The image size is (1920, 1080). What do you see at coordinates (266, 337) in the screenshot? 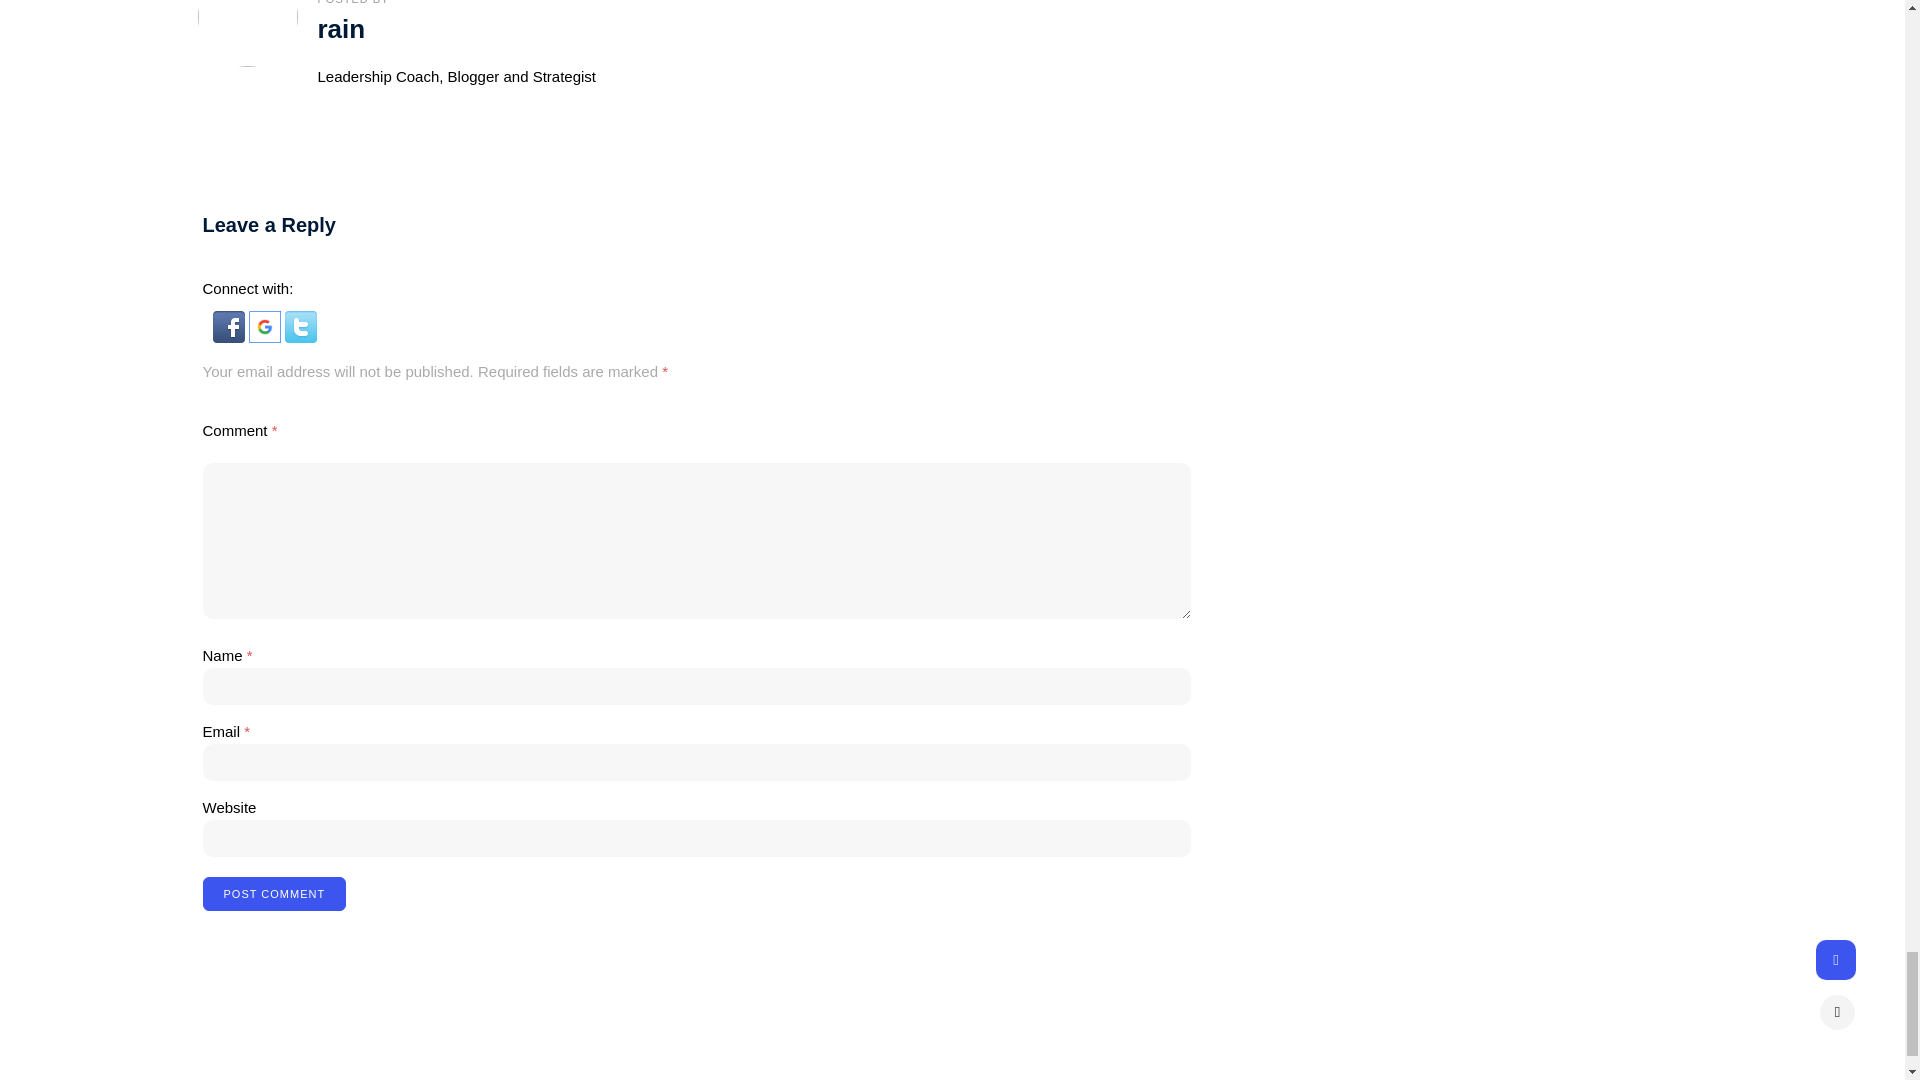
I see `Connect with Google` at bounding box center [266, 337].